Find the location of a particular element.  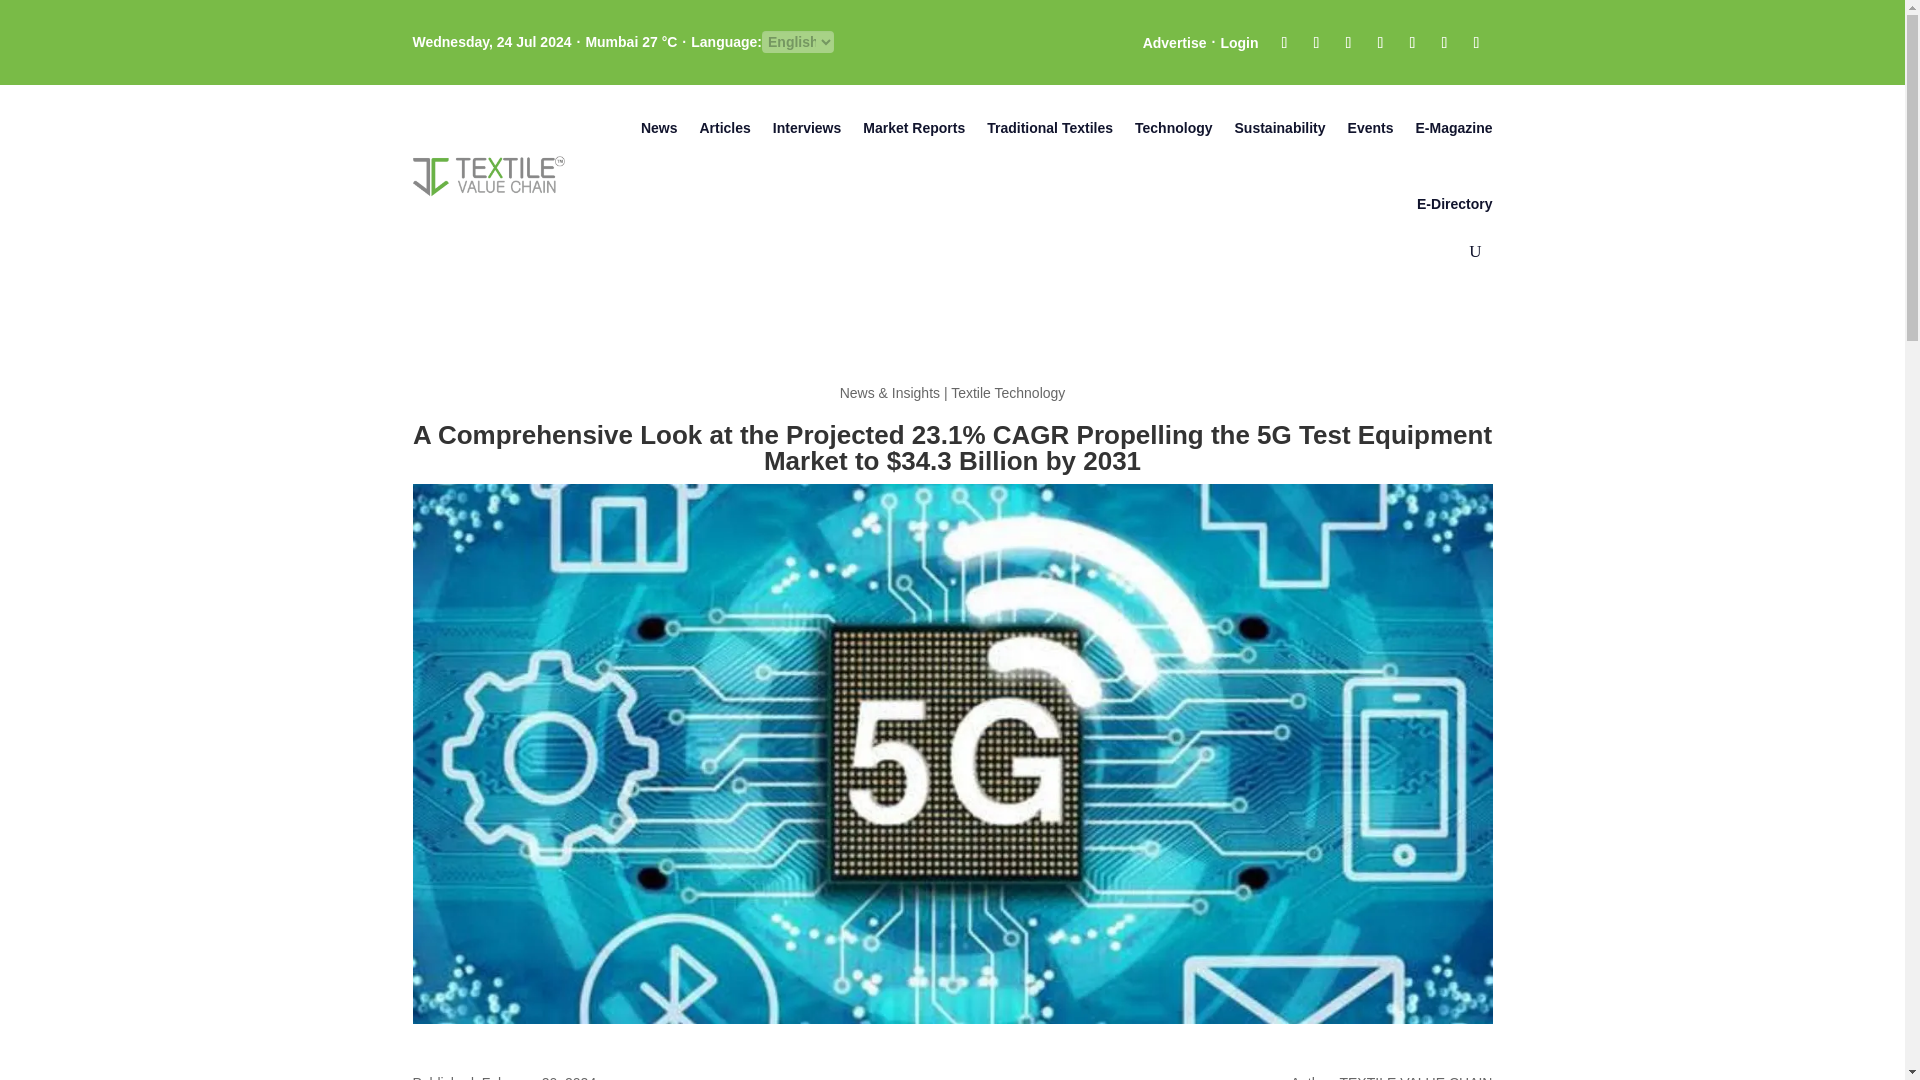

Follow on Youtube is located at coordinates (1412, 43).